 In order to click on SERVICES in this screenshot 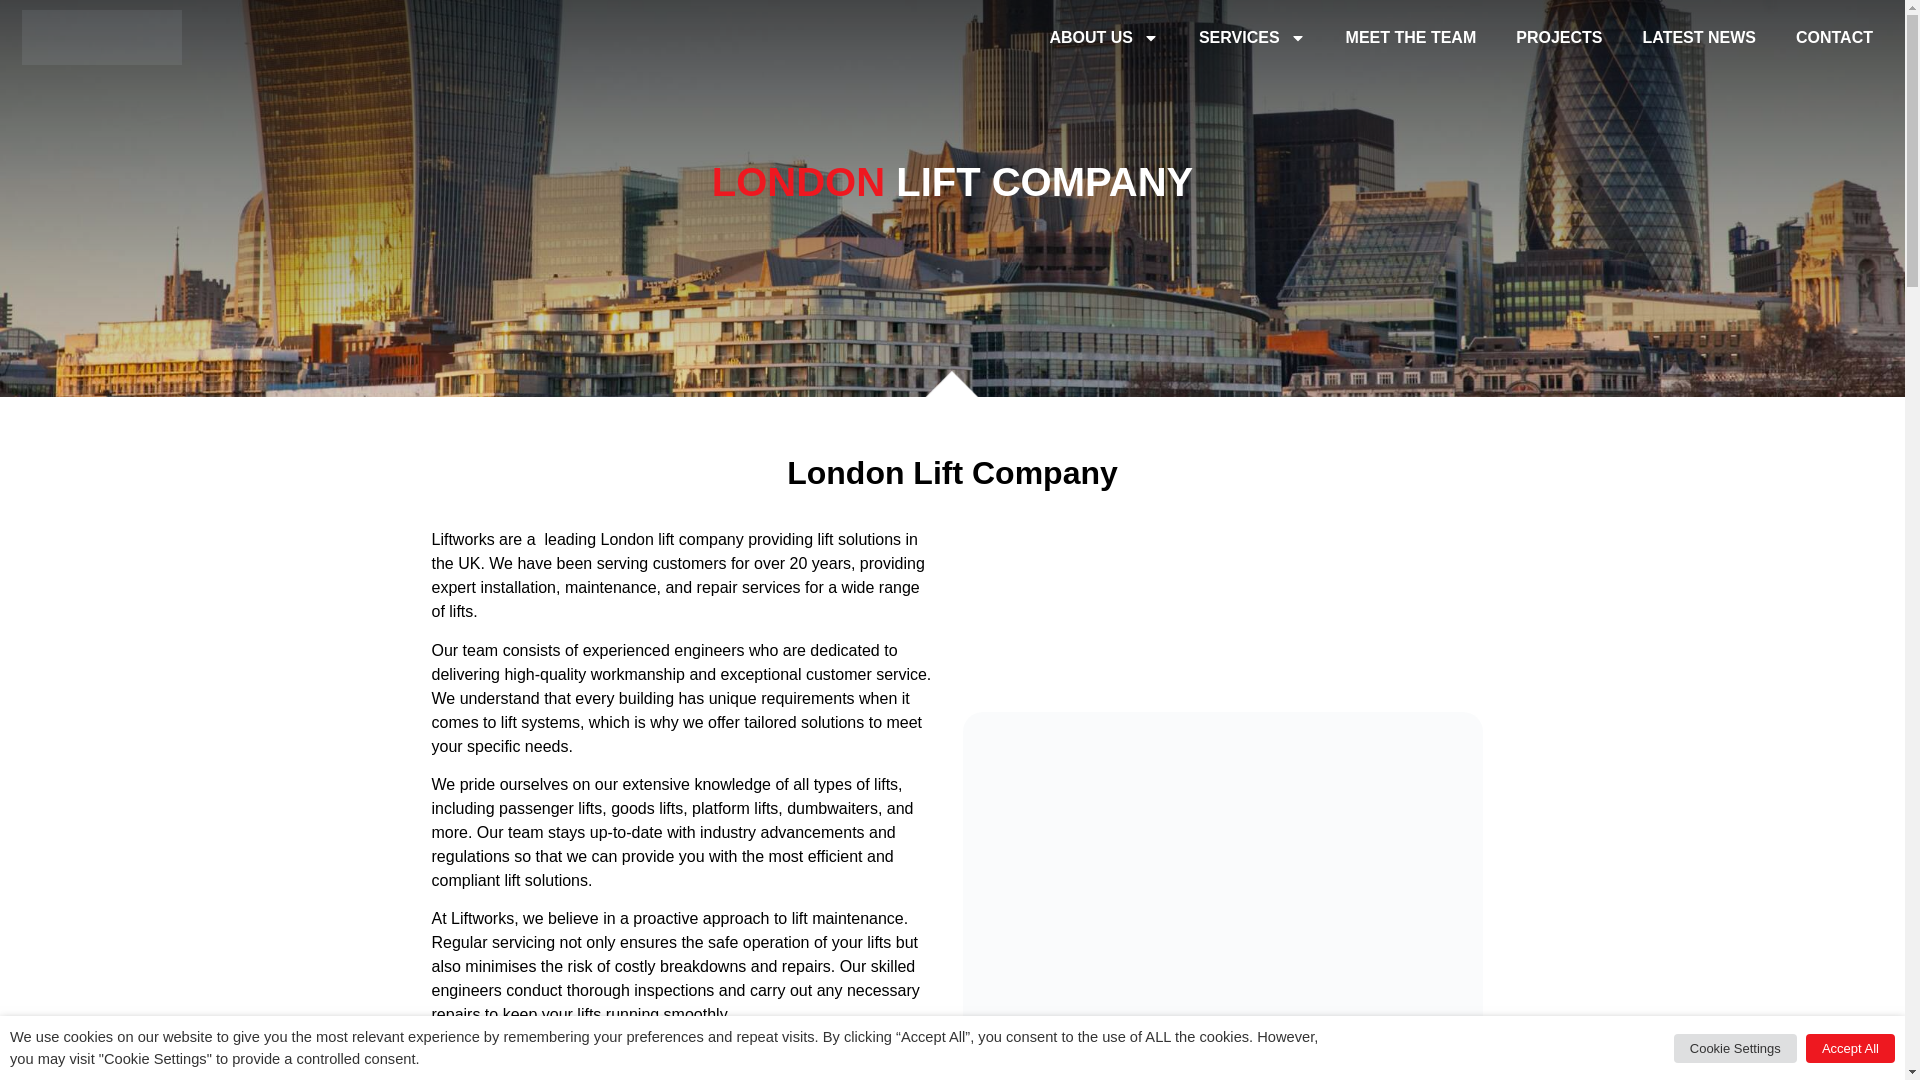, I will do `click(1252, 38)`.